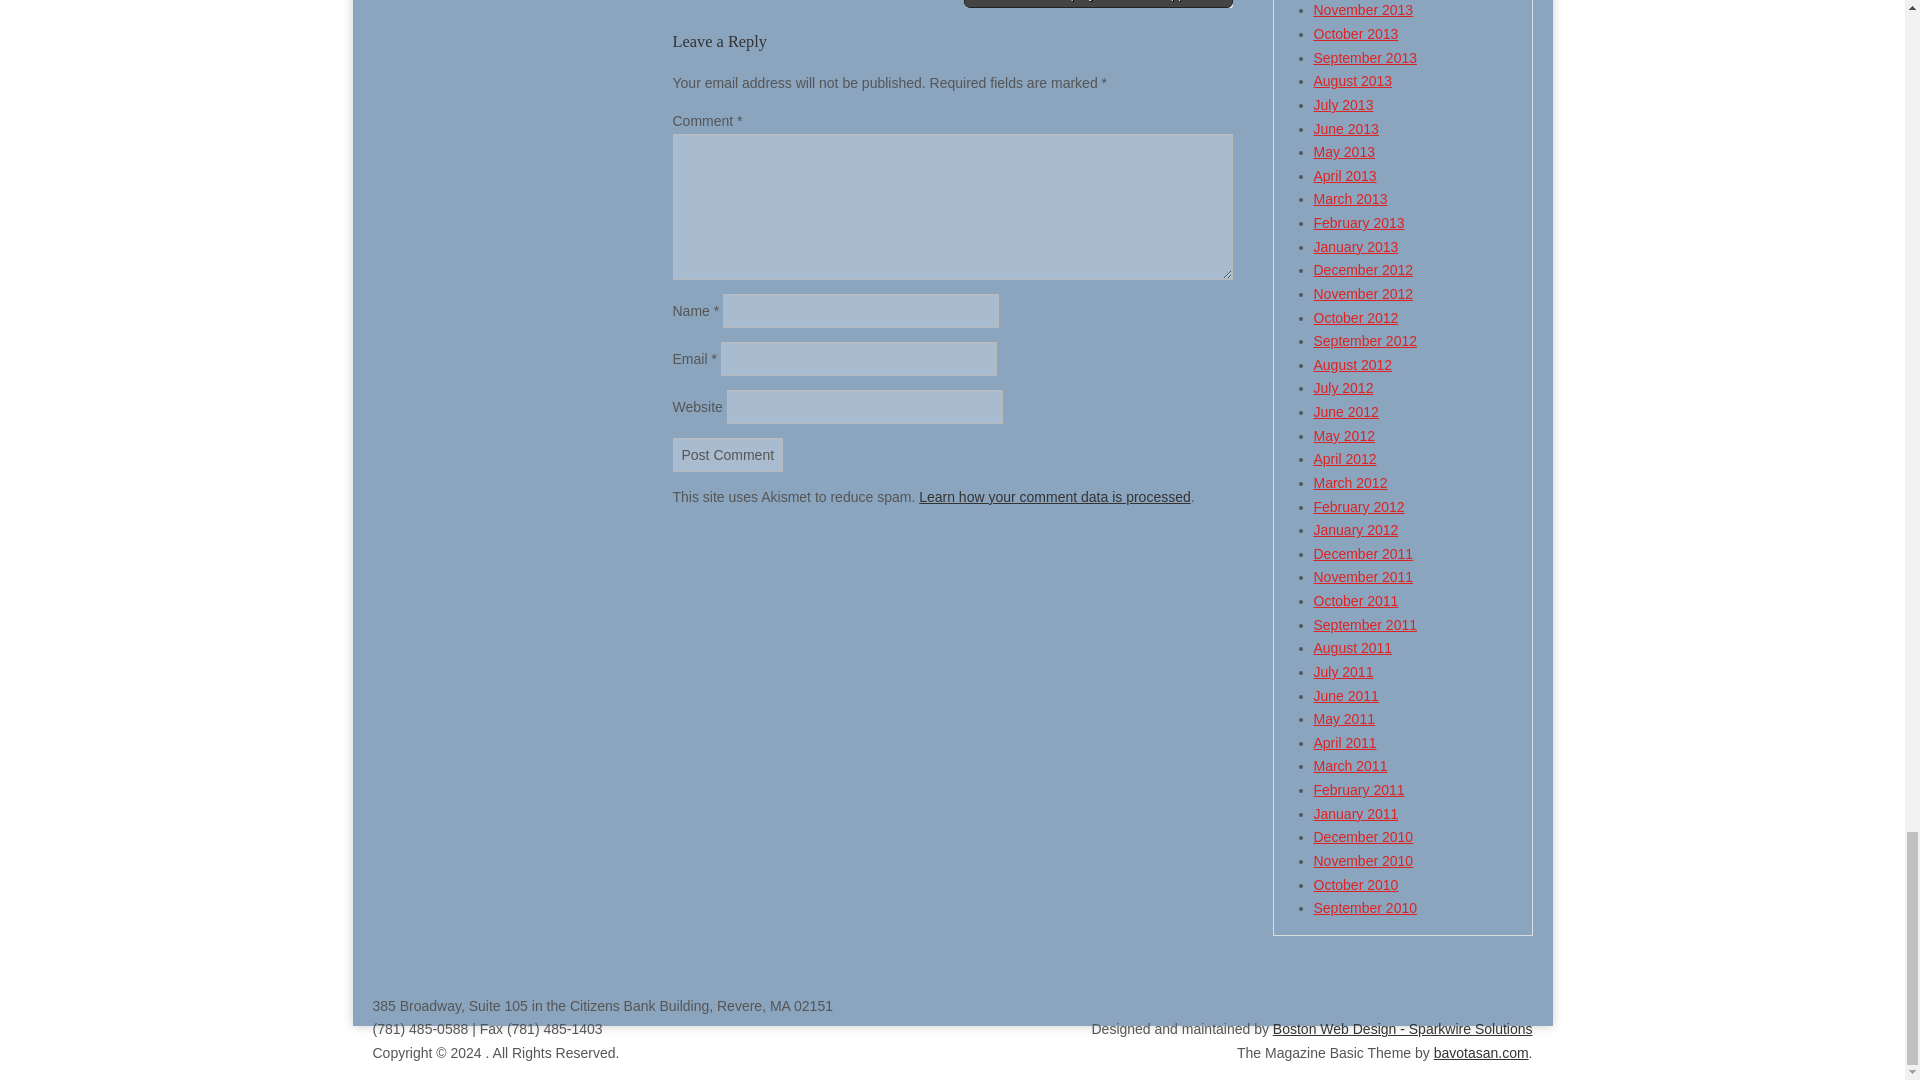 This screenshot has width=1920, height=1080. Describe the element at coordinates (728, 454) in the screenshot. I see `Post Comment` at that location.